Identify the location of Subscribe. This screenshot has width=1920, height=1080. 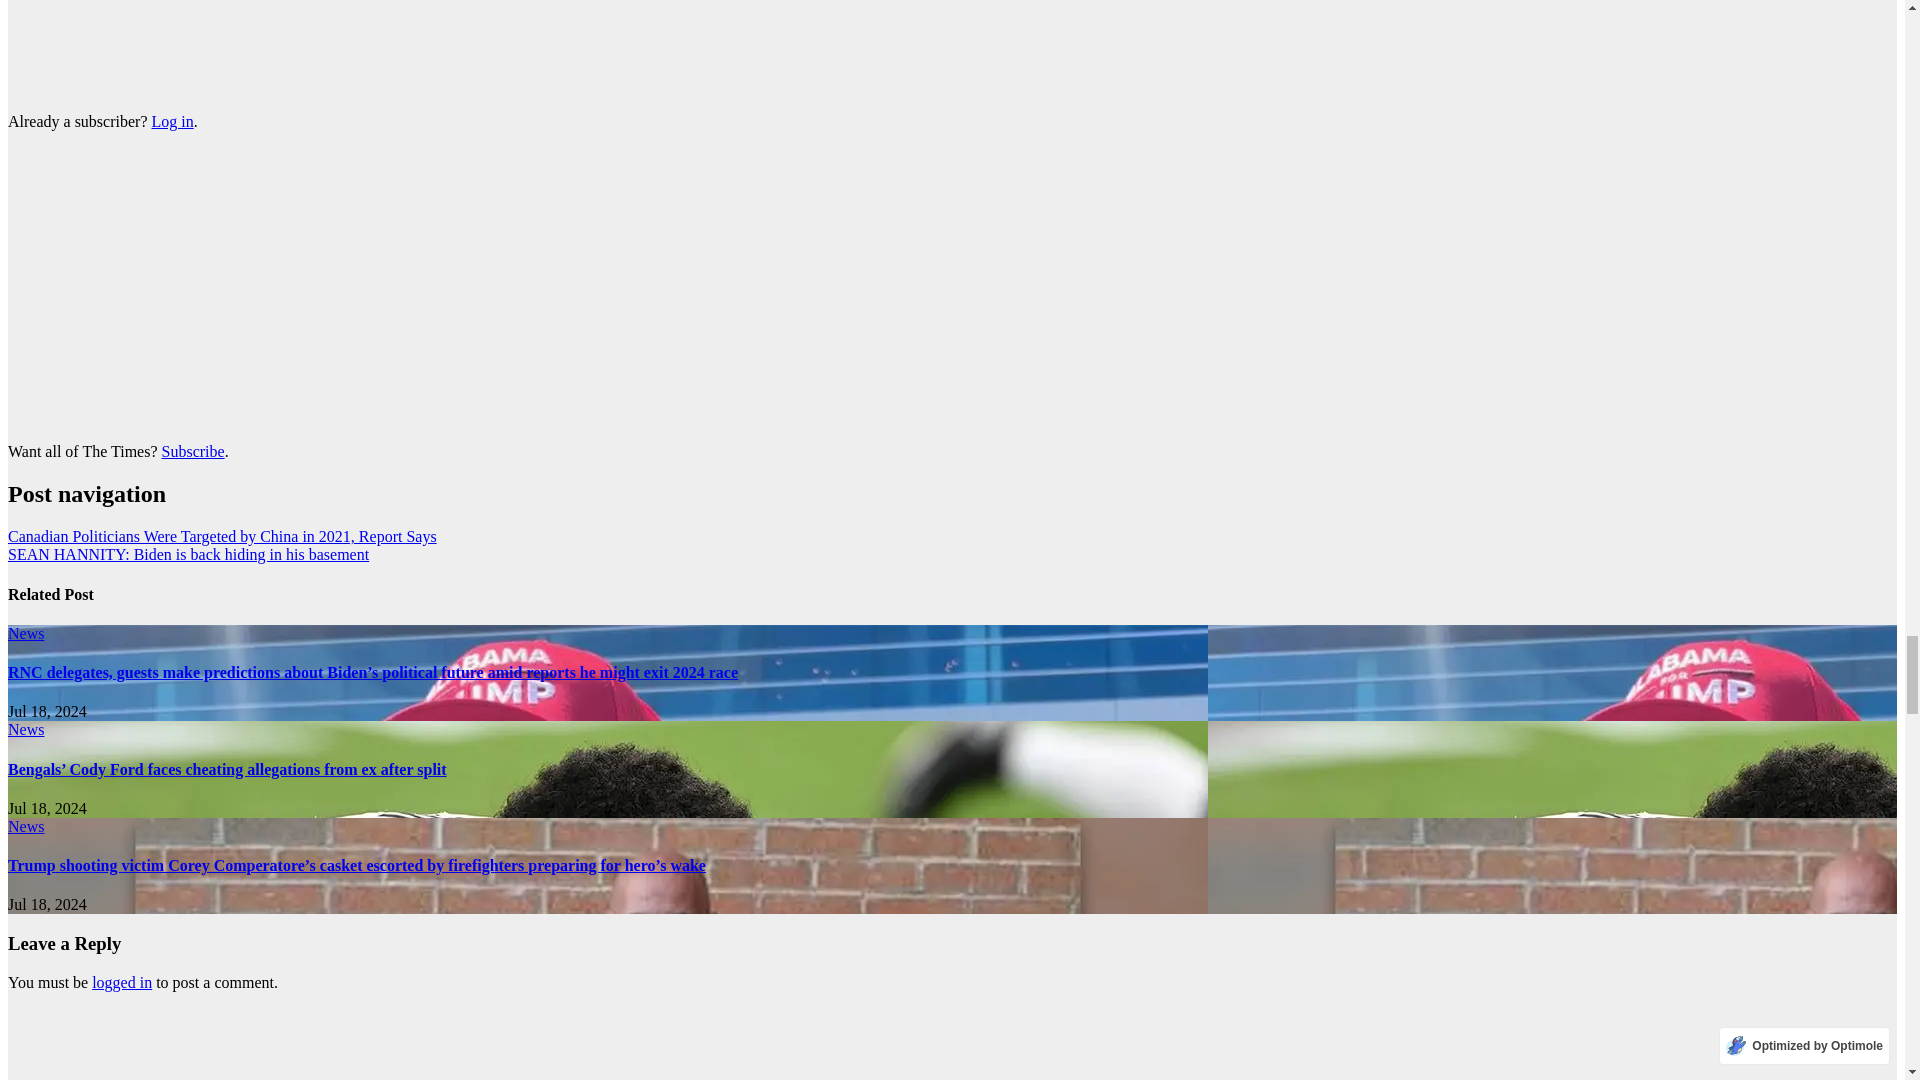
(192, 451).